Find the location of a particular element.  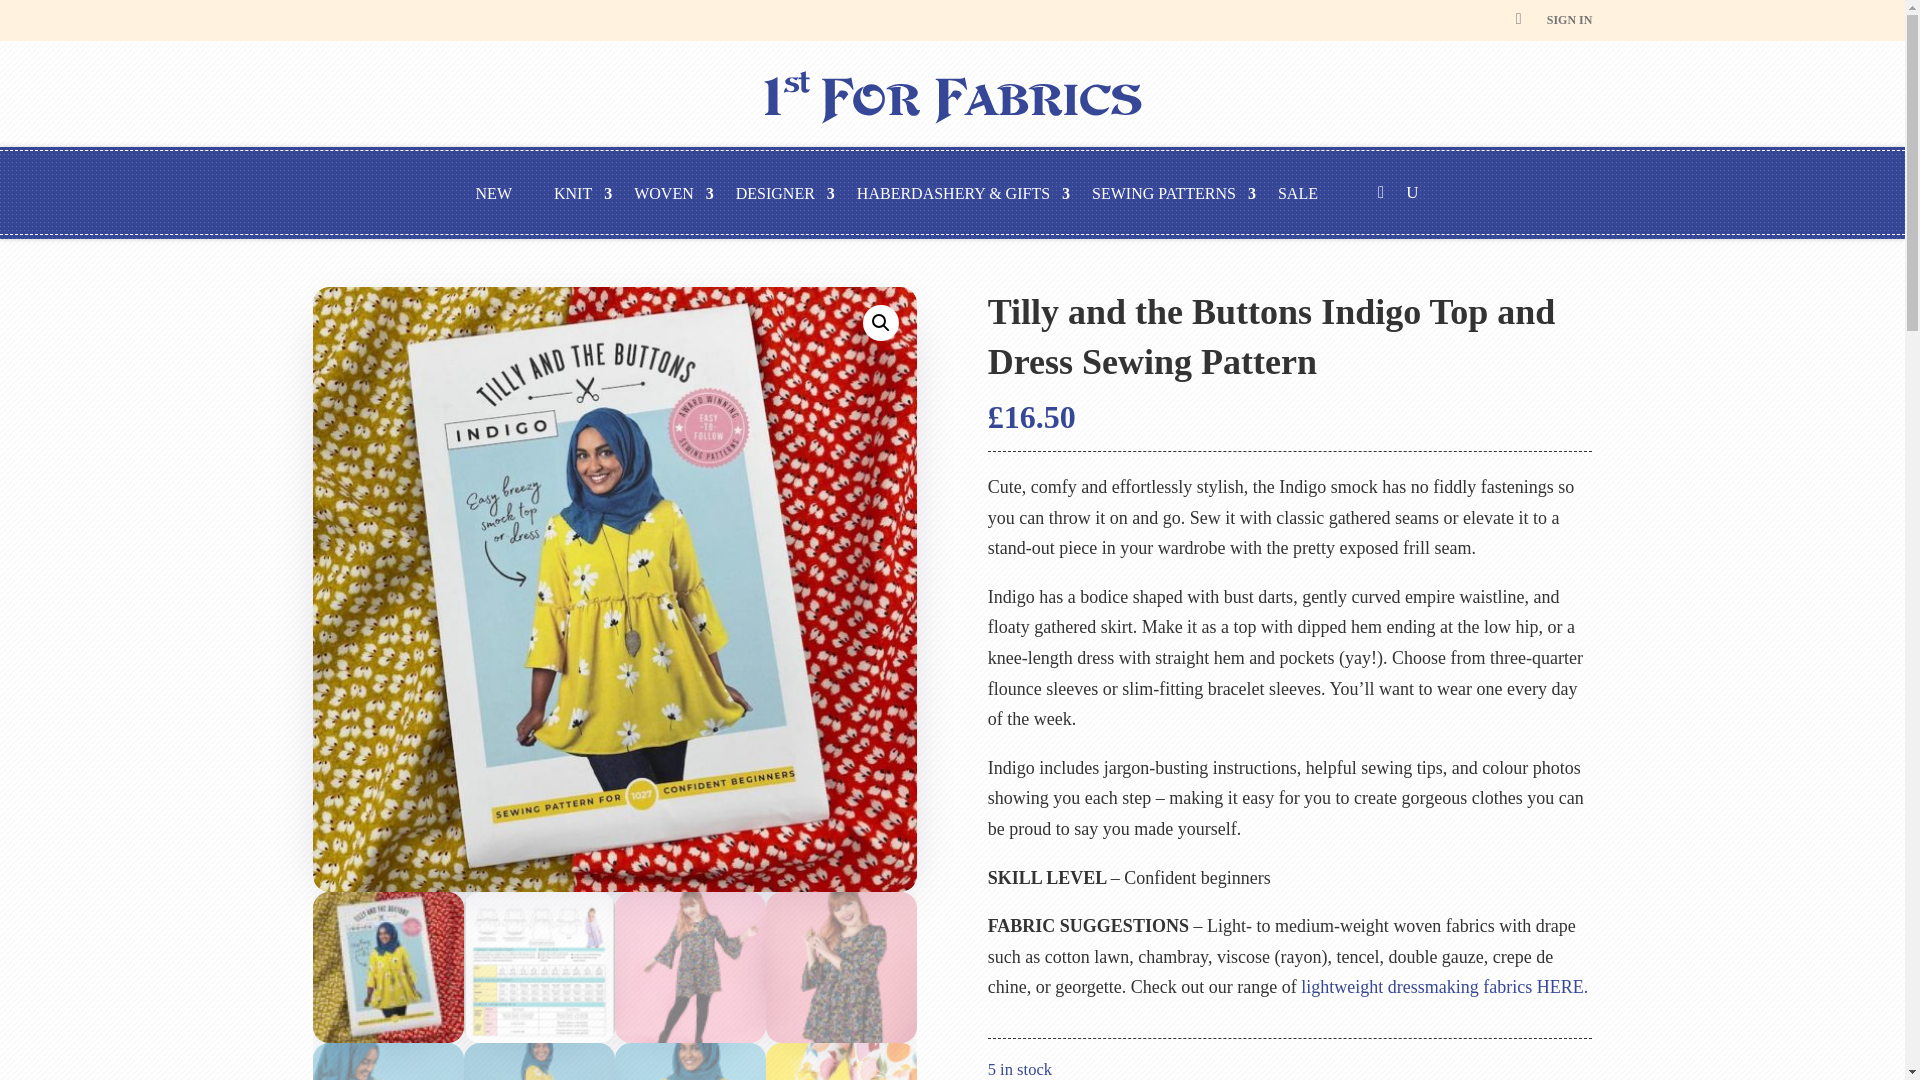

WOVEN is located at coordinates (674, 196).